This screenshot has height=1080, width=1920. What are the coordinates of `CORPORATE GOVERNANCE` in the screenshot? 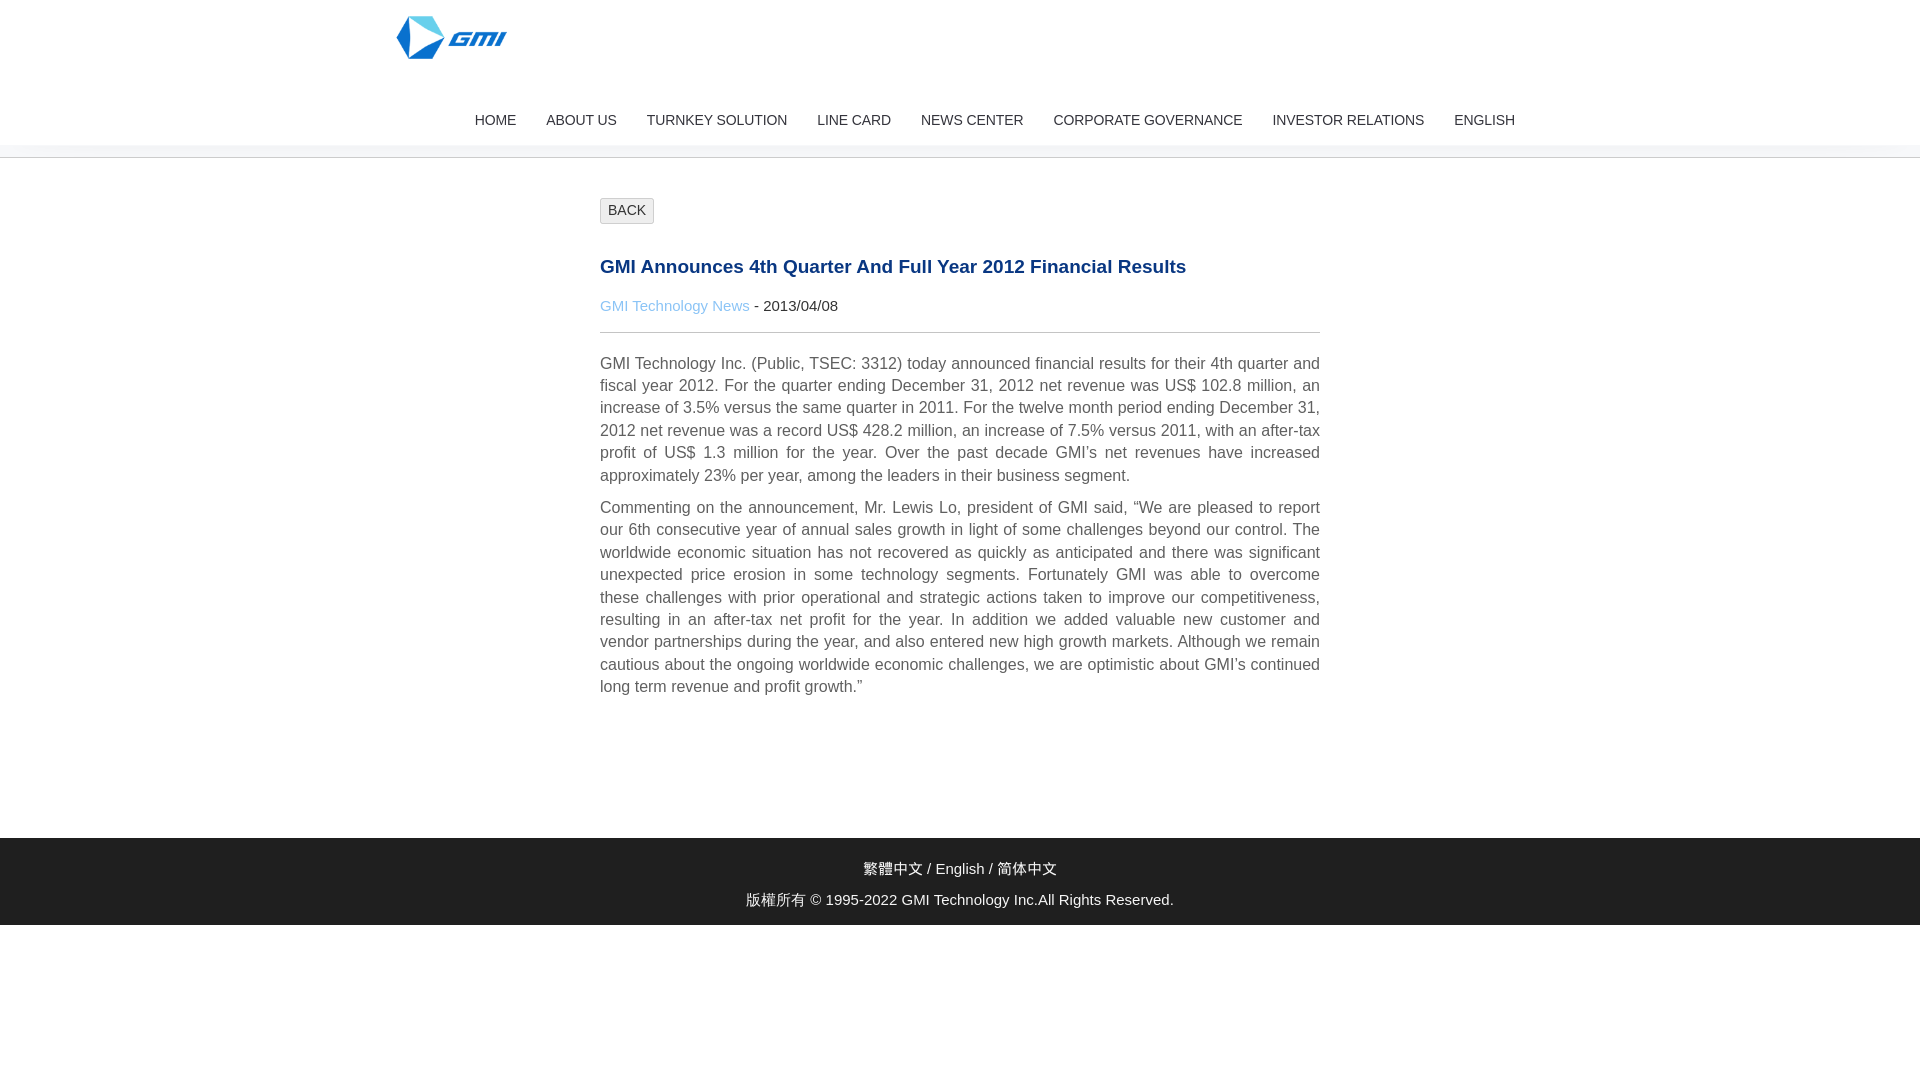 It's located at (1148, 120).